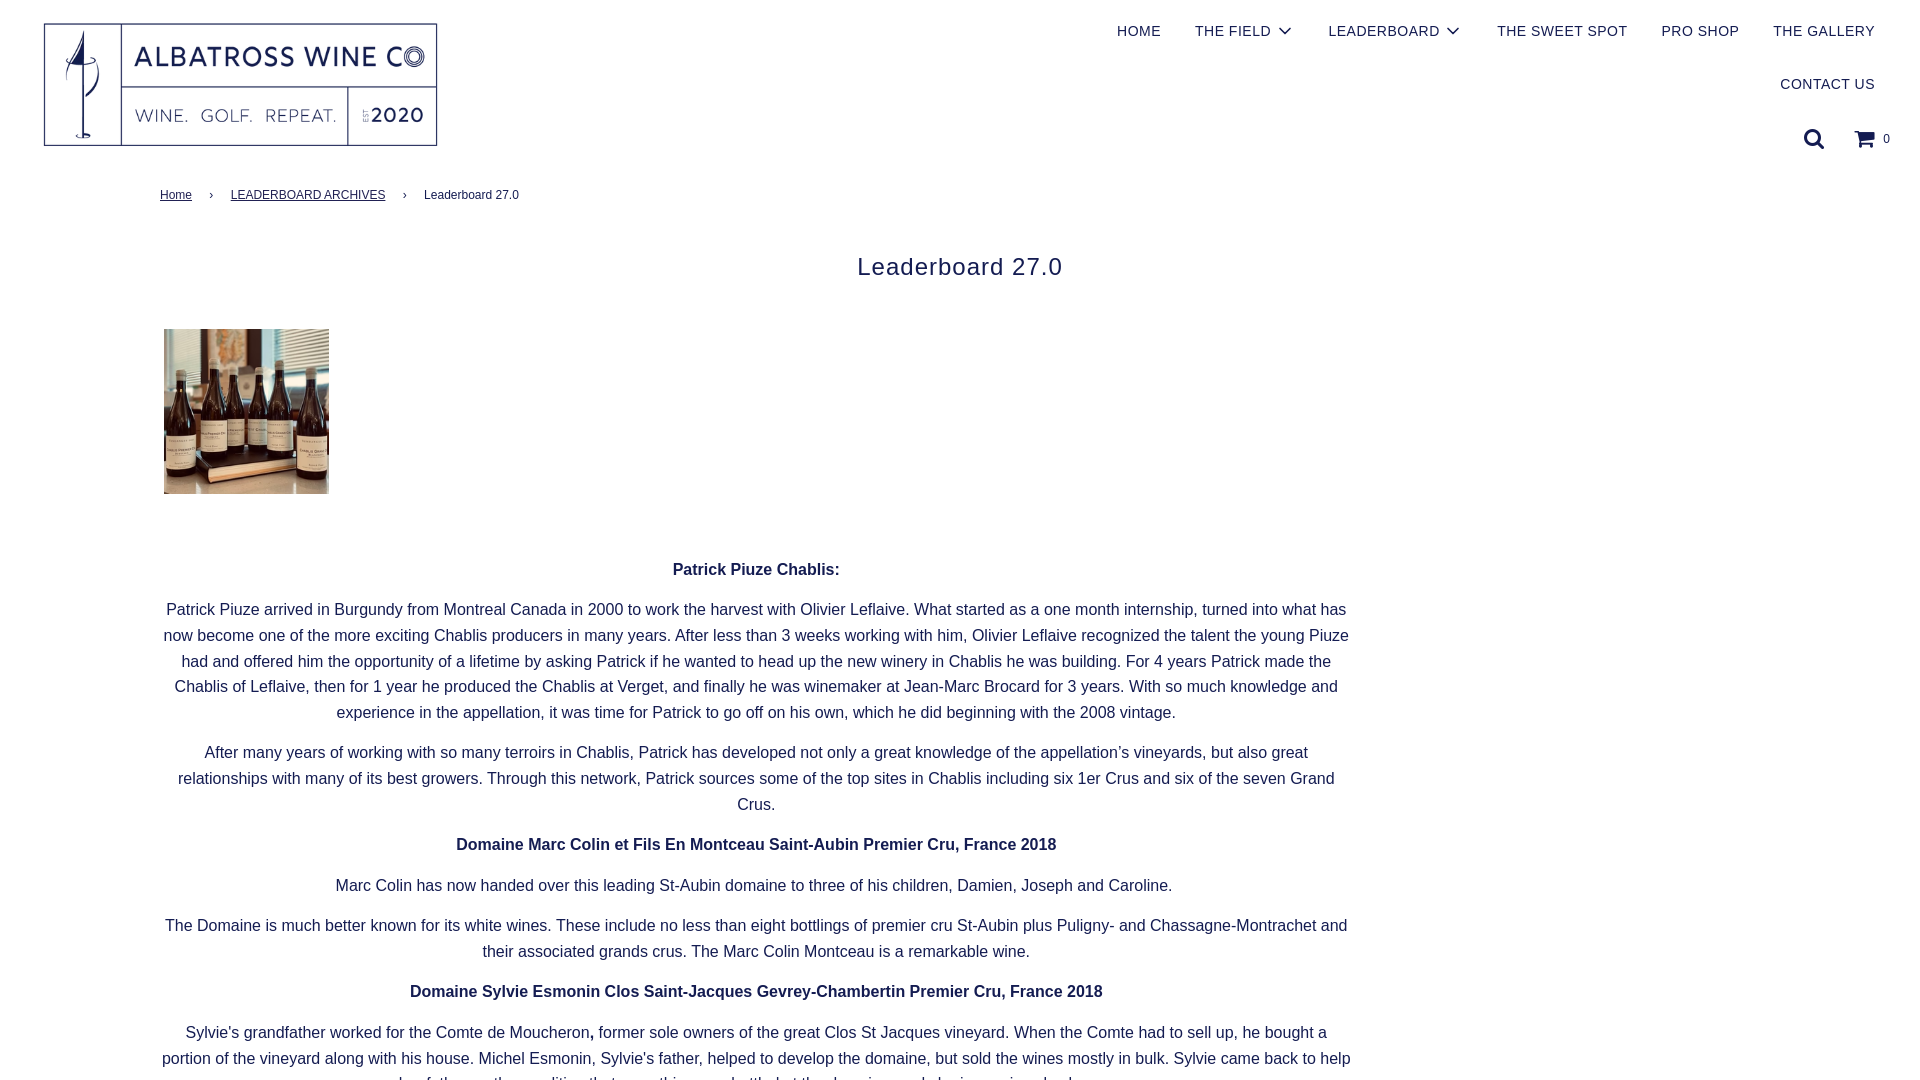 The height and width of the screenshot is (1080, 1920). I want to click on THE GALLERY, so click(1824, 31).